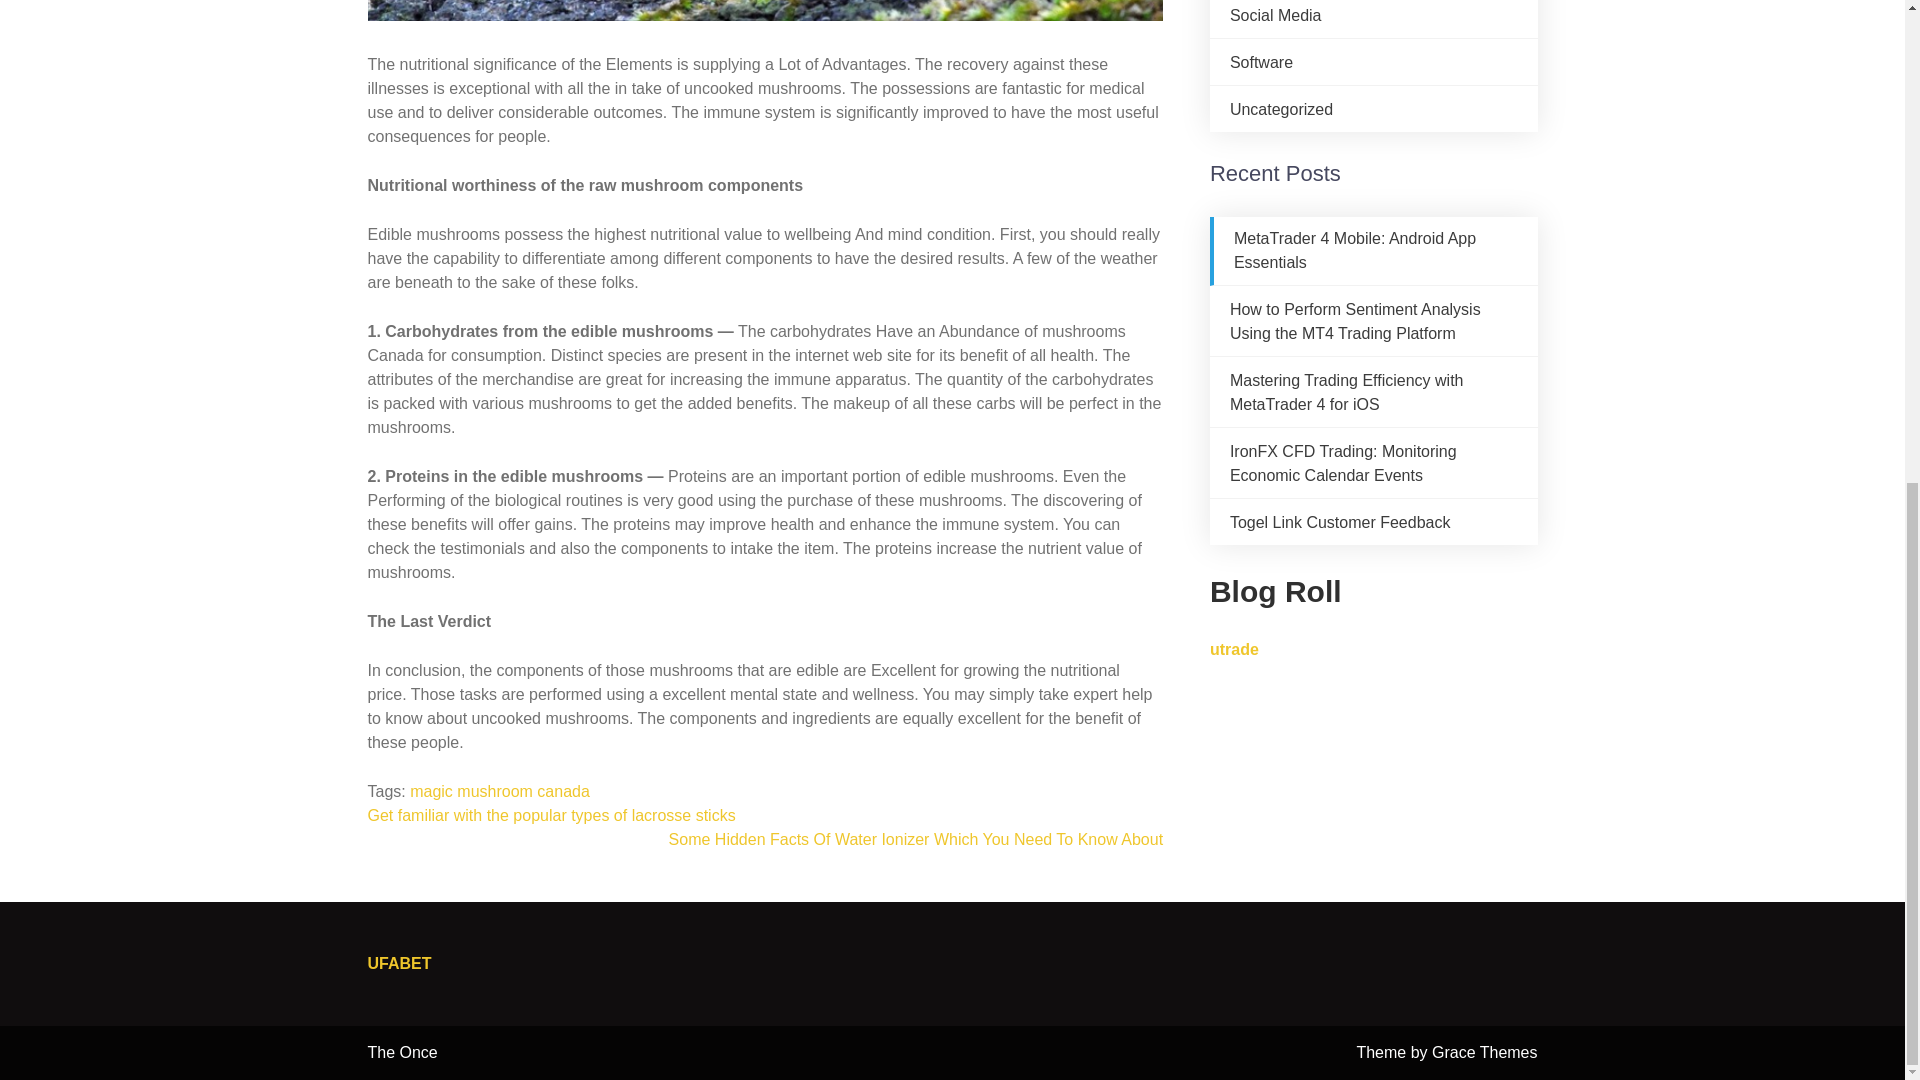 The width and height of the screenshot is (1920, 1080). Describe the element at coordinates (552, 815) in the screenshot. I see `Get familiar with the popular types of lacrosse sticks` at that location.